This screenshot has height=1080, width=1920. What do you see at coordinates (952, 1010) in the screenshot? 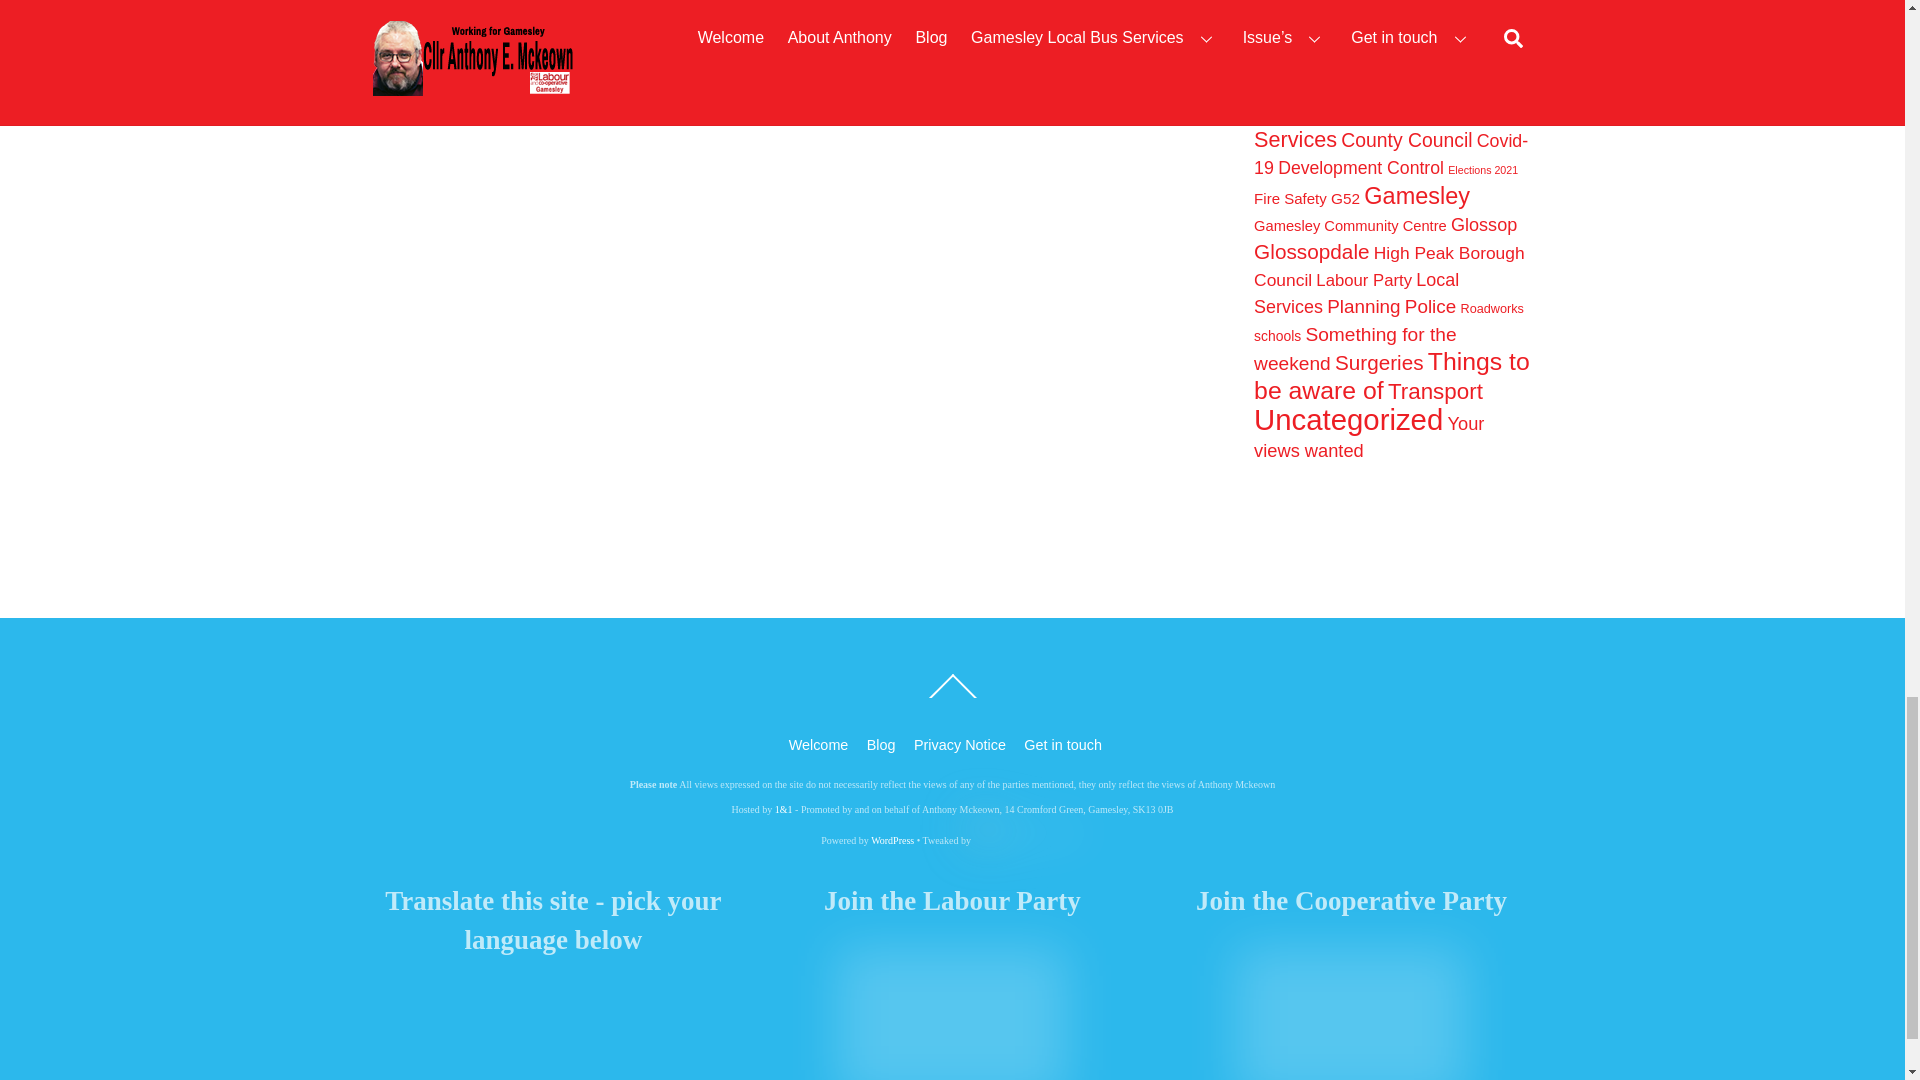
I see `Join the Labour Party` at bounding box center [952, 1010].